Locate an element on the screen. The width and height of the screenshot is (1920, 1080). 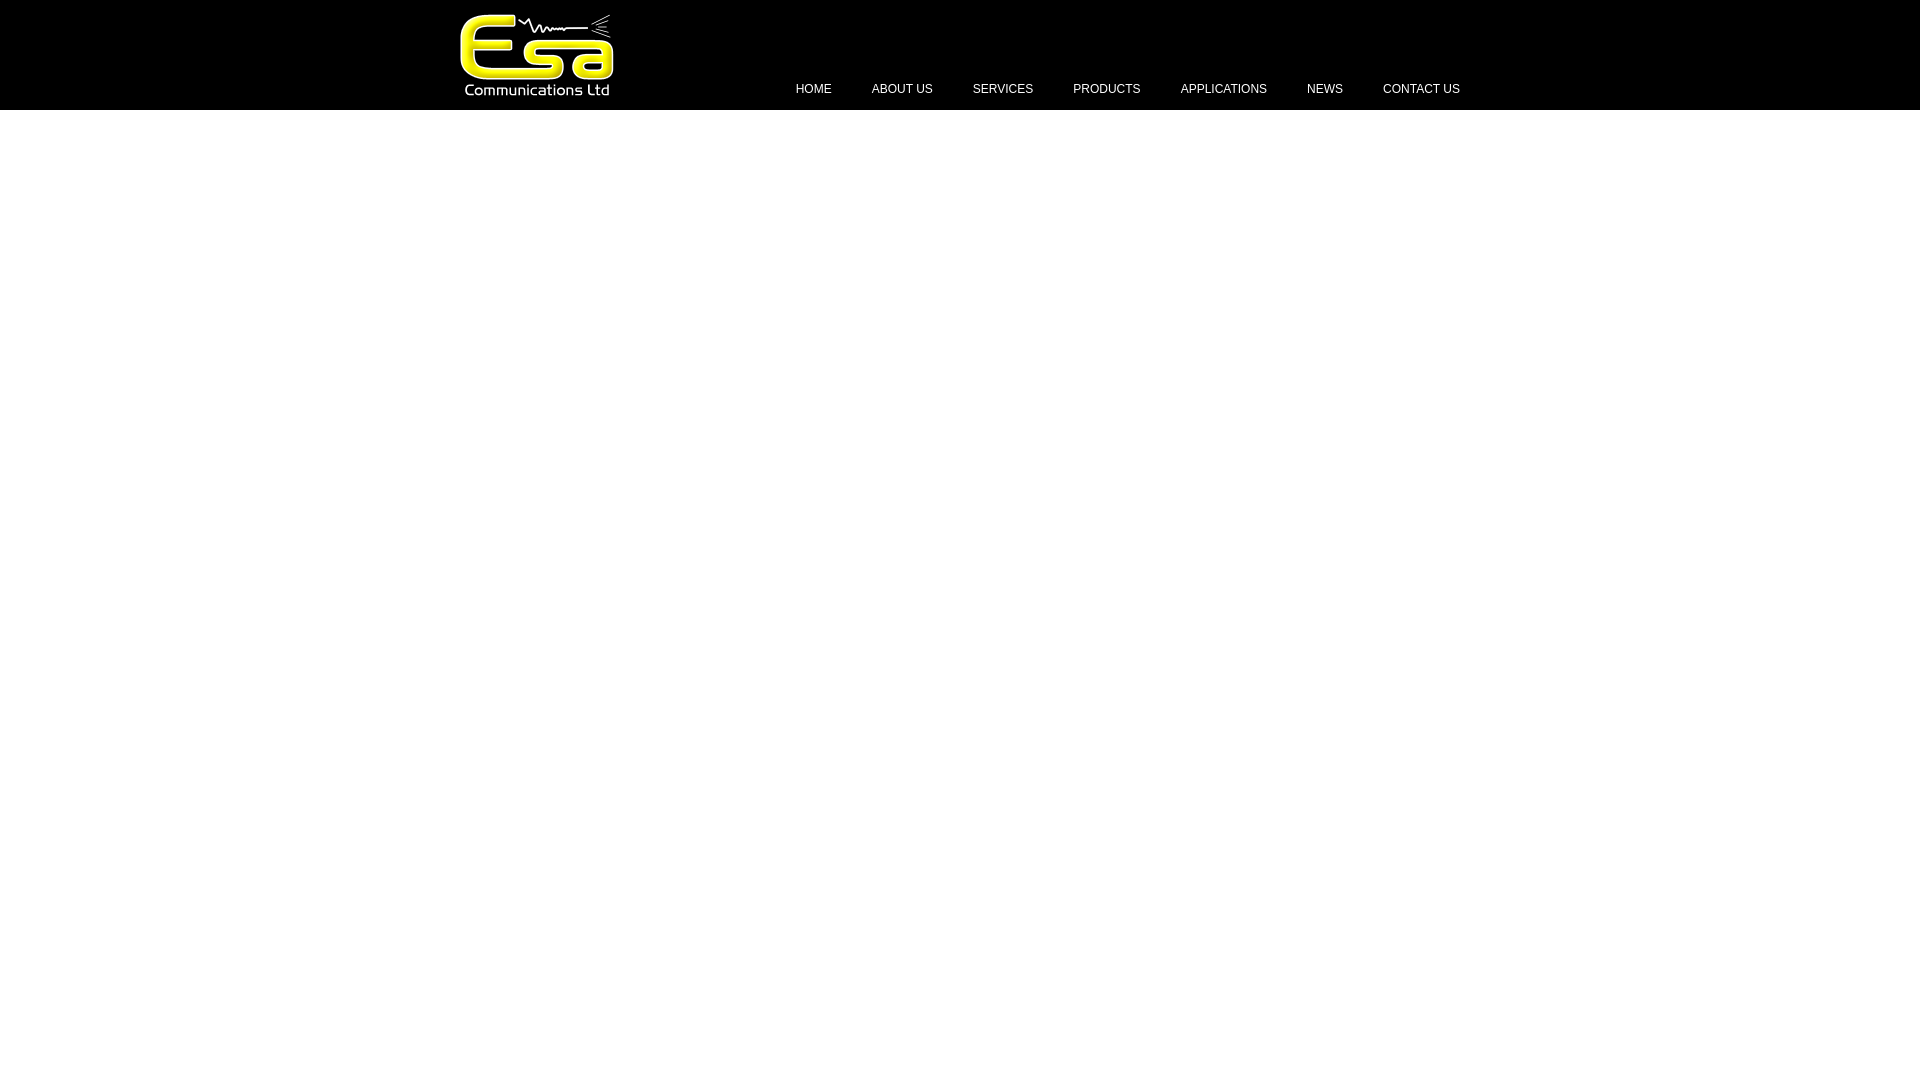
APPLICATIONS is located at coordinates (1224, 96).